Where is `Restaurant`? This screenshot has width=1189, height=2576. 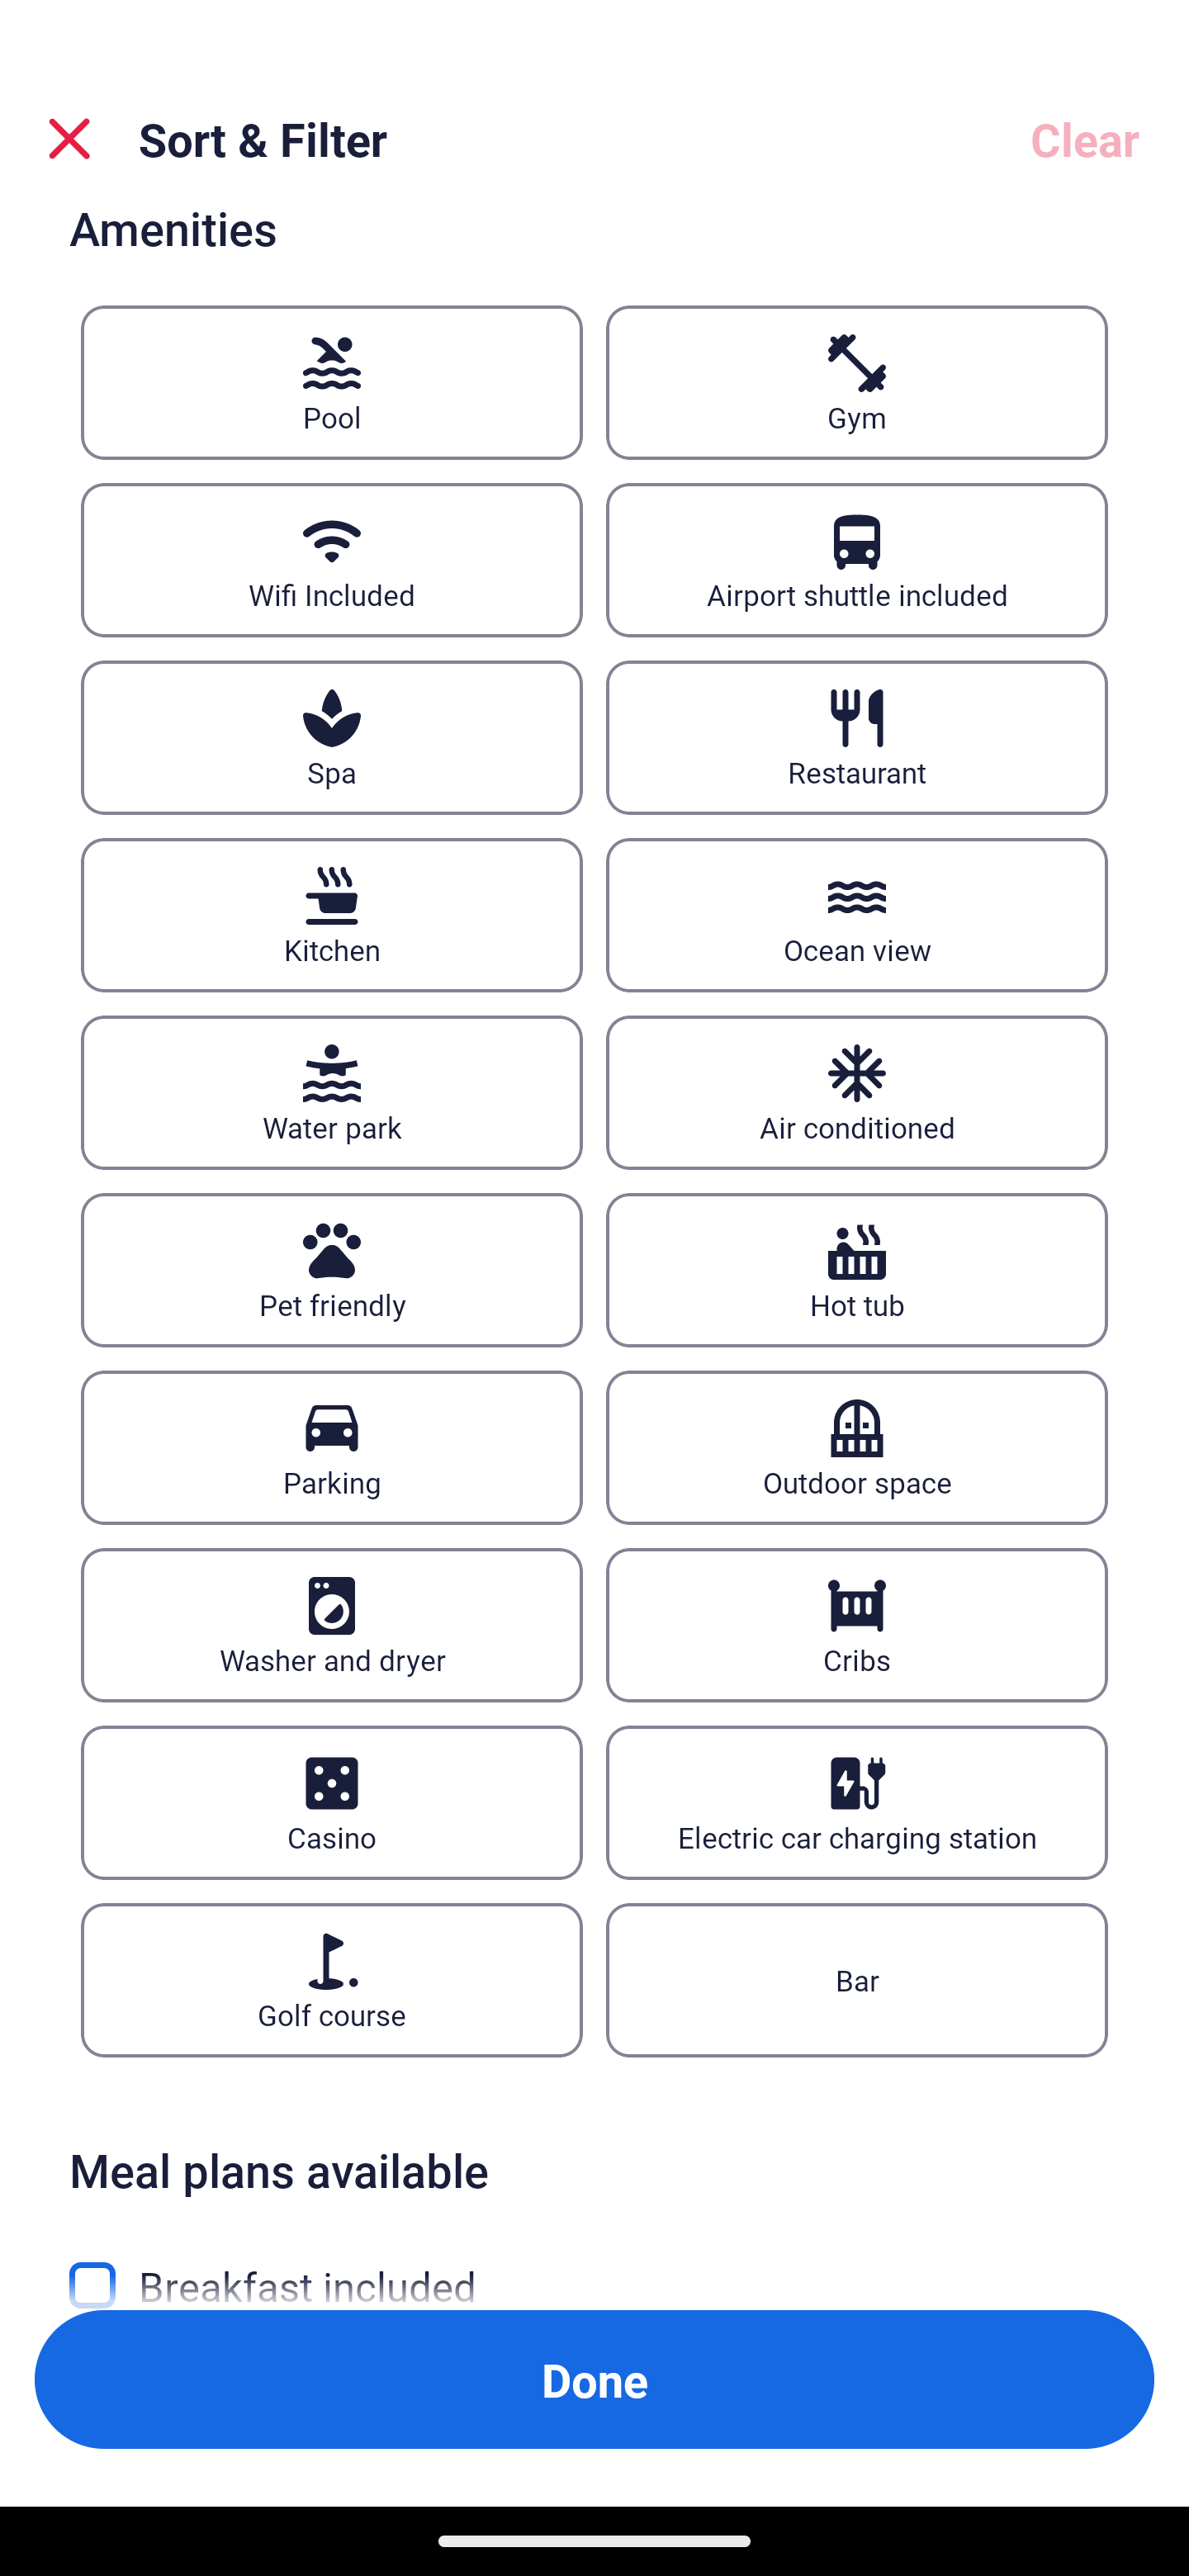
Restaurant is located at coordinates (857, 736).